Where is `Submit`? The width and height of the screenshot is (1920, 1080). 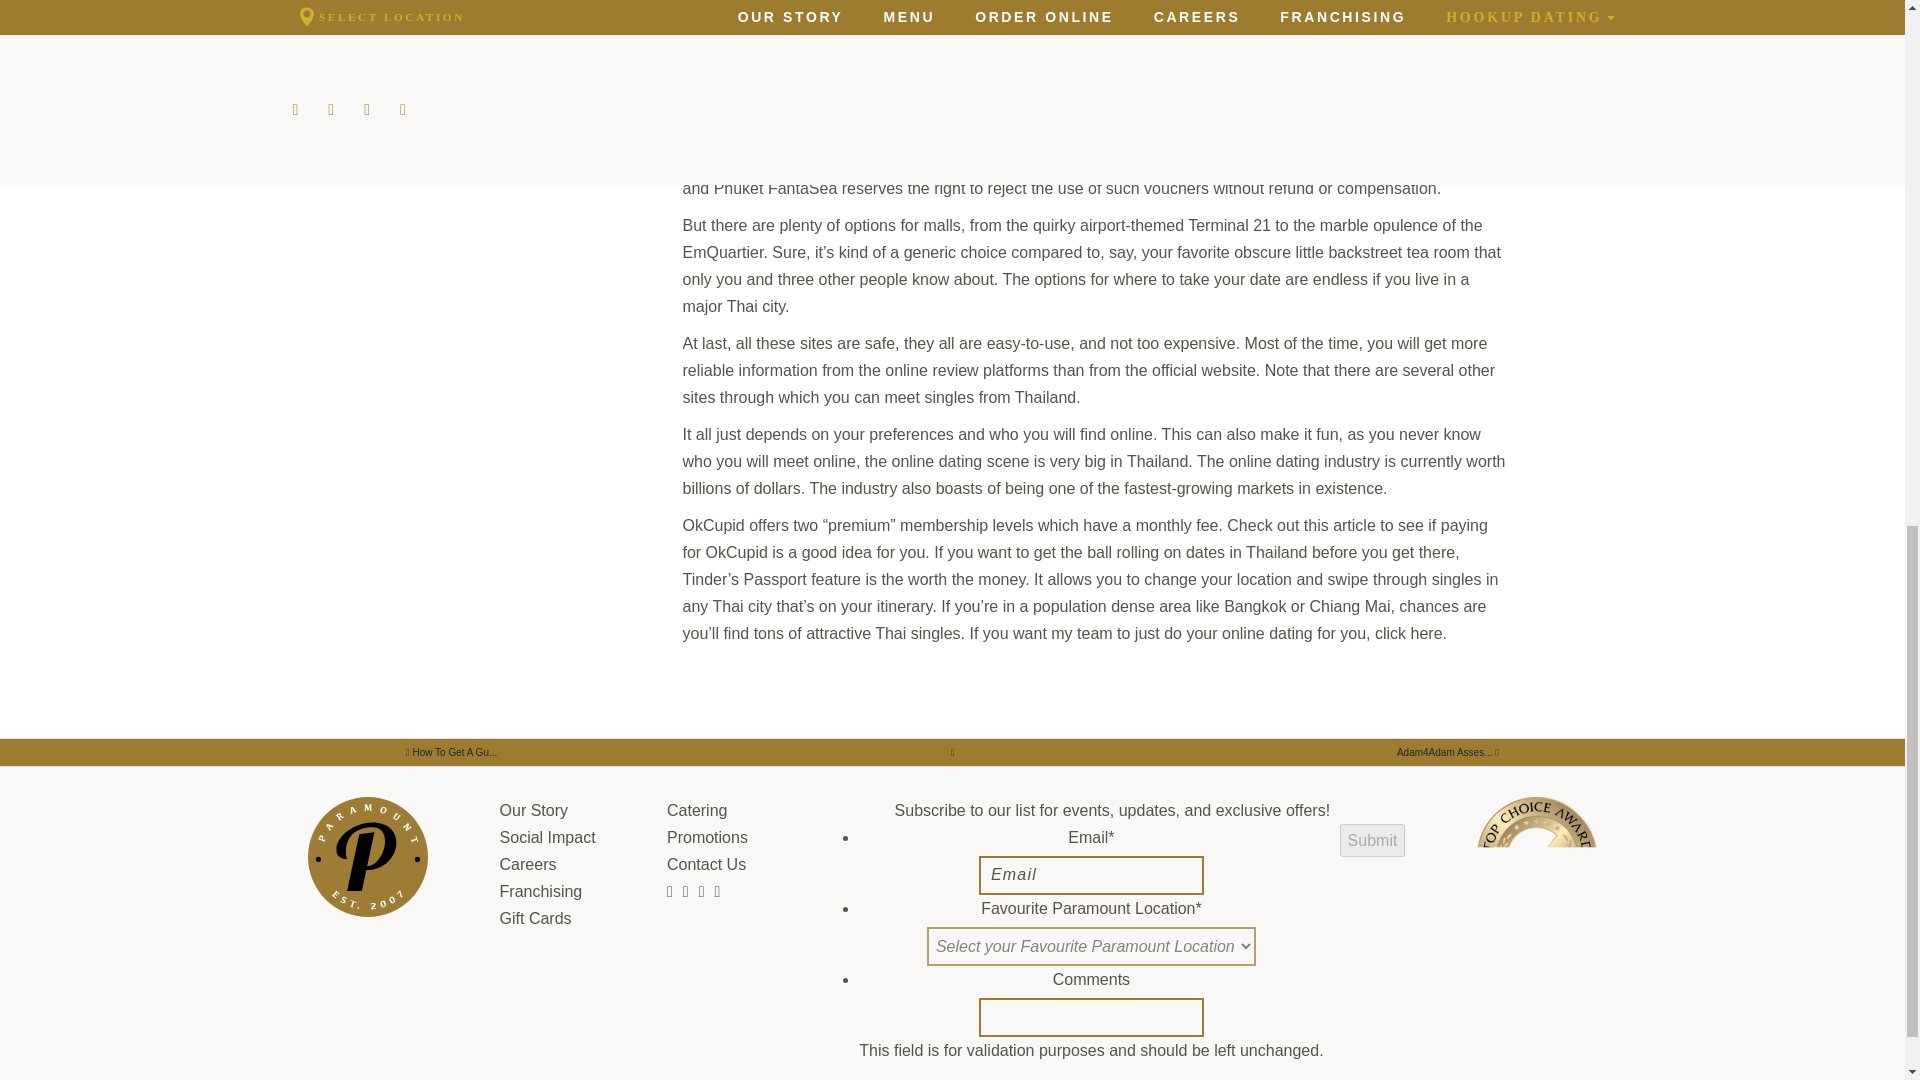 Submit is located at coordinates (1372, 840).